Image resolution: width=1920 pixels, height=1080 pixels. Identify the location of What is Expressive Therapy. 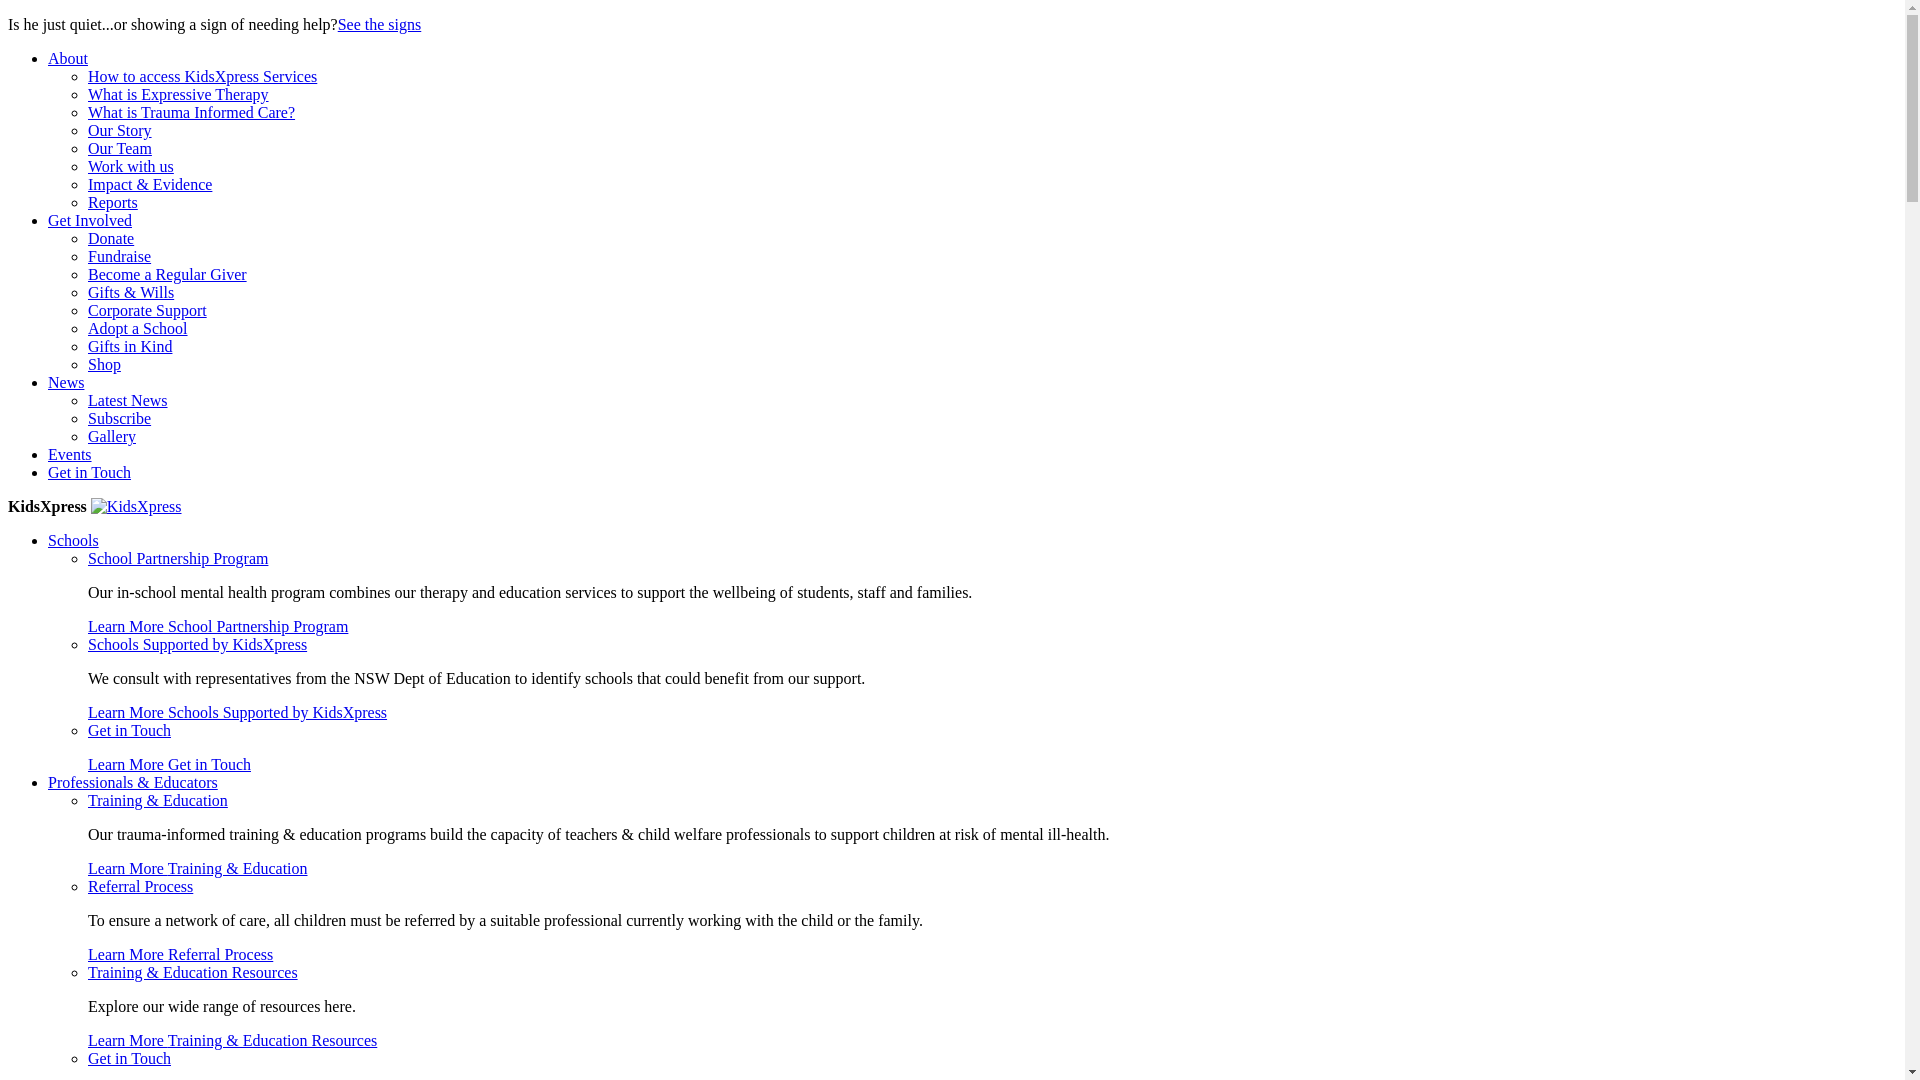
(178, 94).